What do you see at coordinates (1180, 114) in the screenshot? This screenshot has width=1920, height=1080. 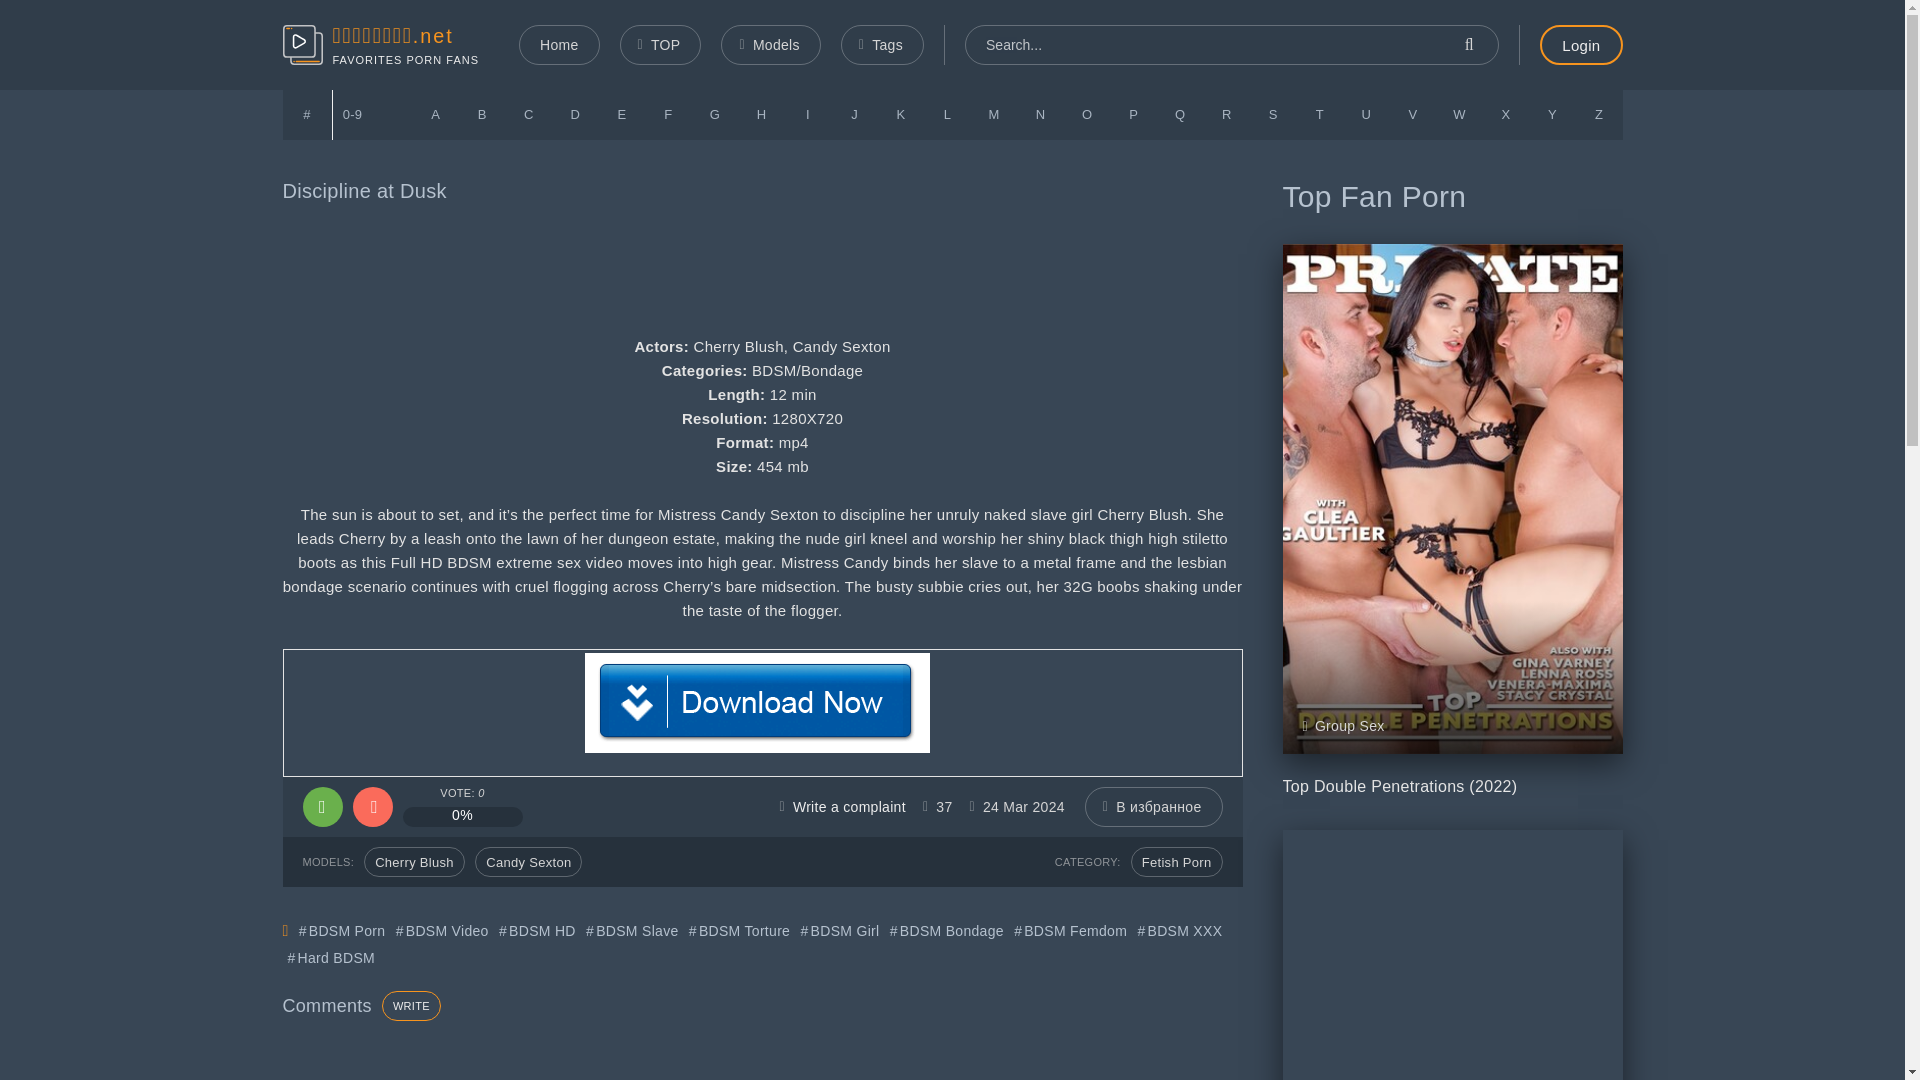 I see `Q` at bounding box center [1180, 114].